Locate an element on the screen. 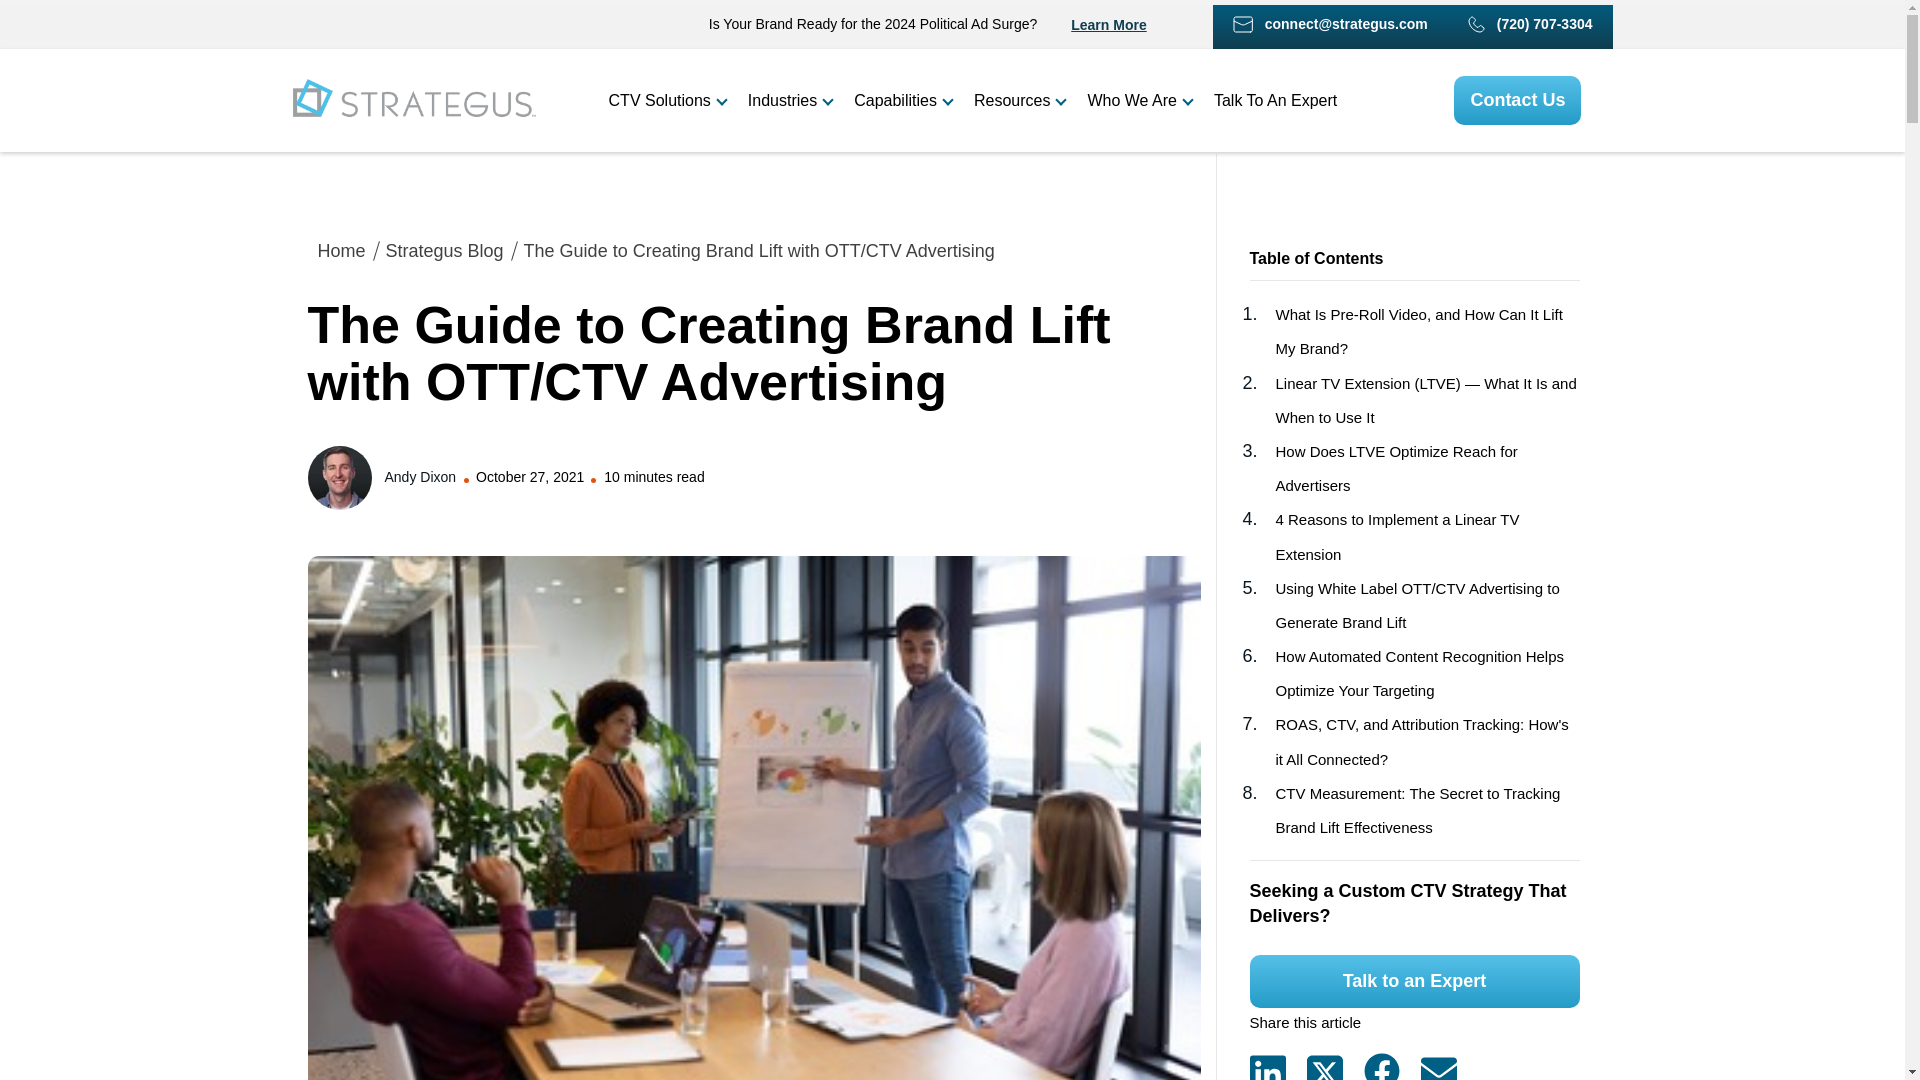  CTV Solutions is located at coordinates (666, 100).